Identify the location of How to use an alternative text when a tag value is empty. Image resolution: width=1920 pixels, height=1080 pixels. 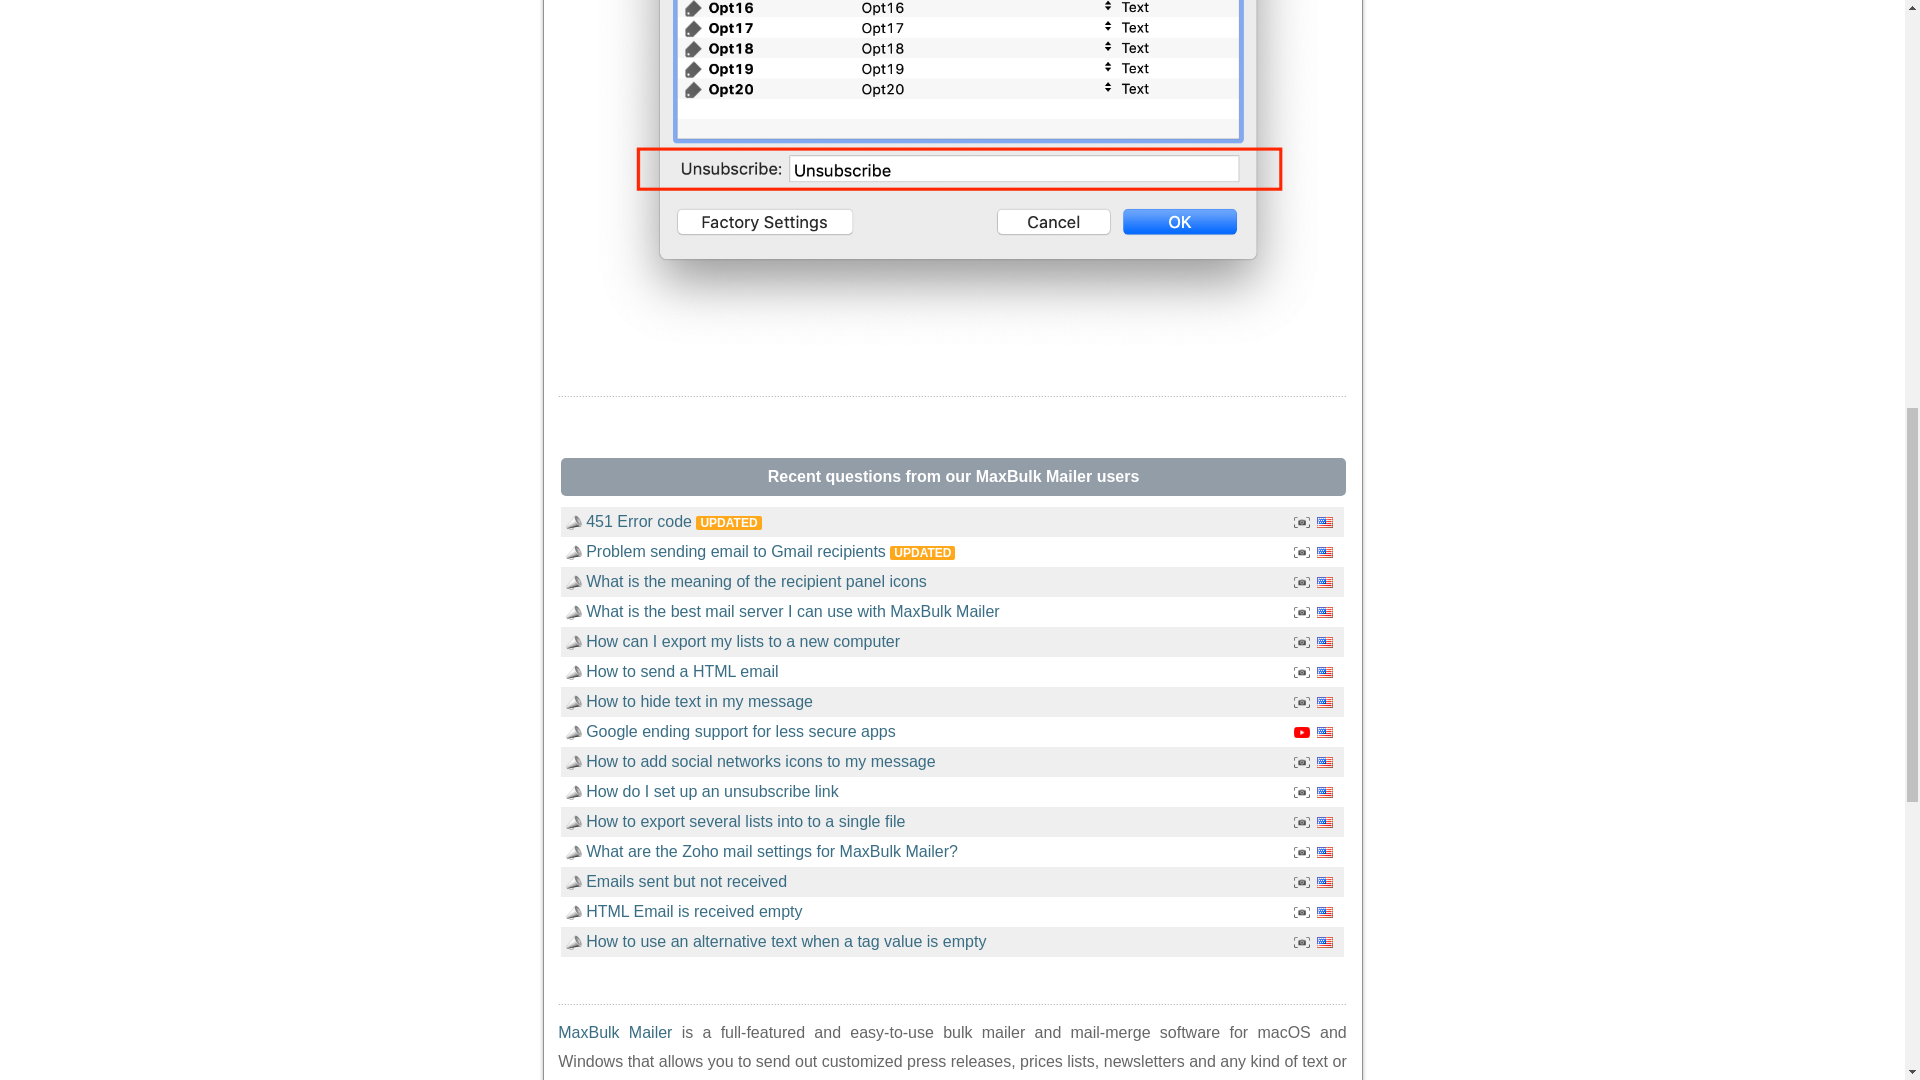
(786, 942).